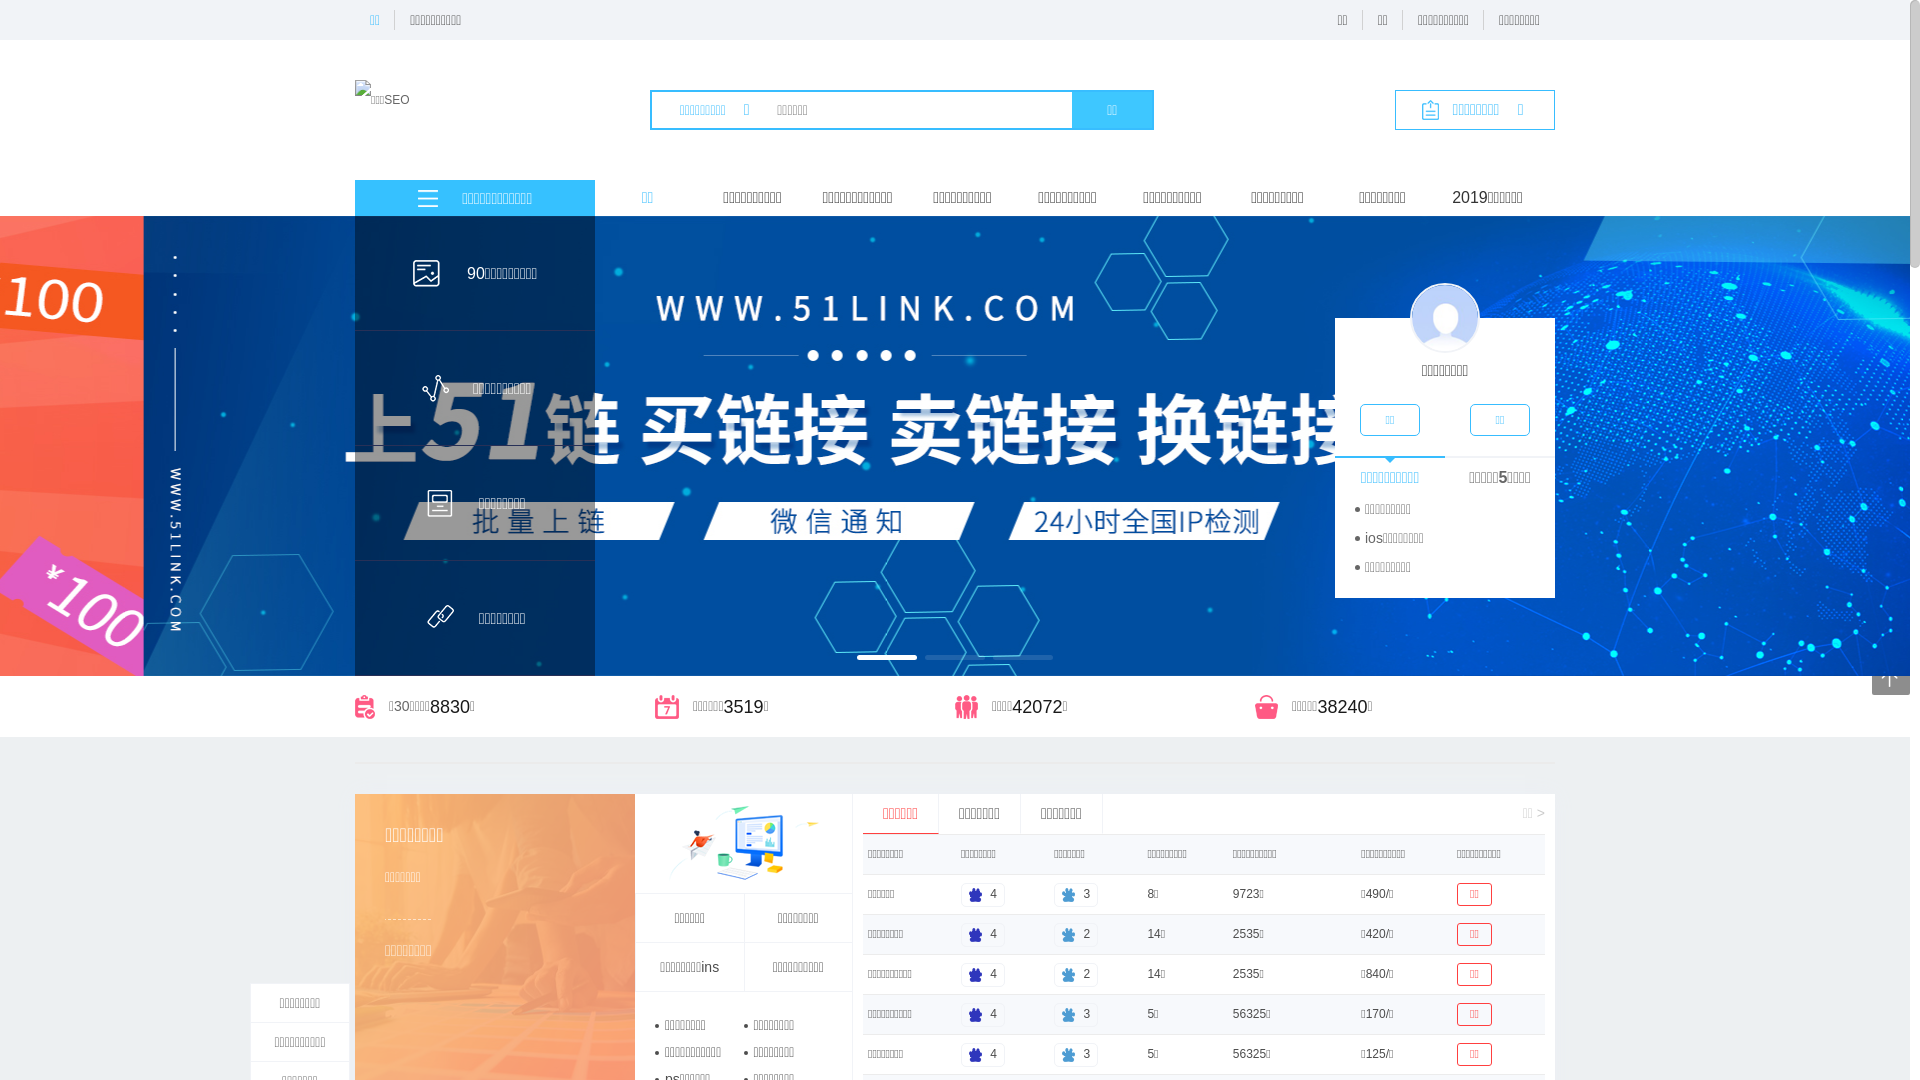 This screenshot has width=1920, height=1080. What do you see at coordinates (1076, 934) in the screenshot?
I see `2` at bounding box center [1076, 934].